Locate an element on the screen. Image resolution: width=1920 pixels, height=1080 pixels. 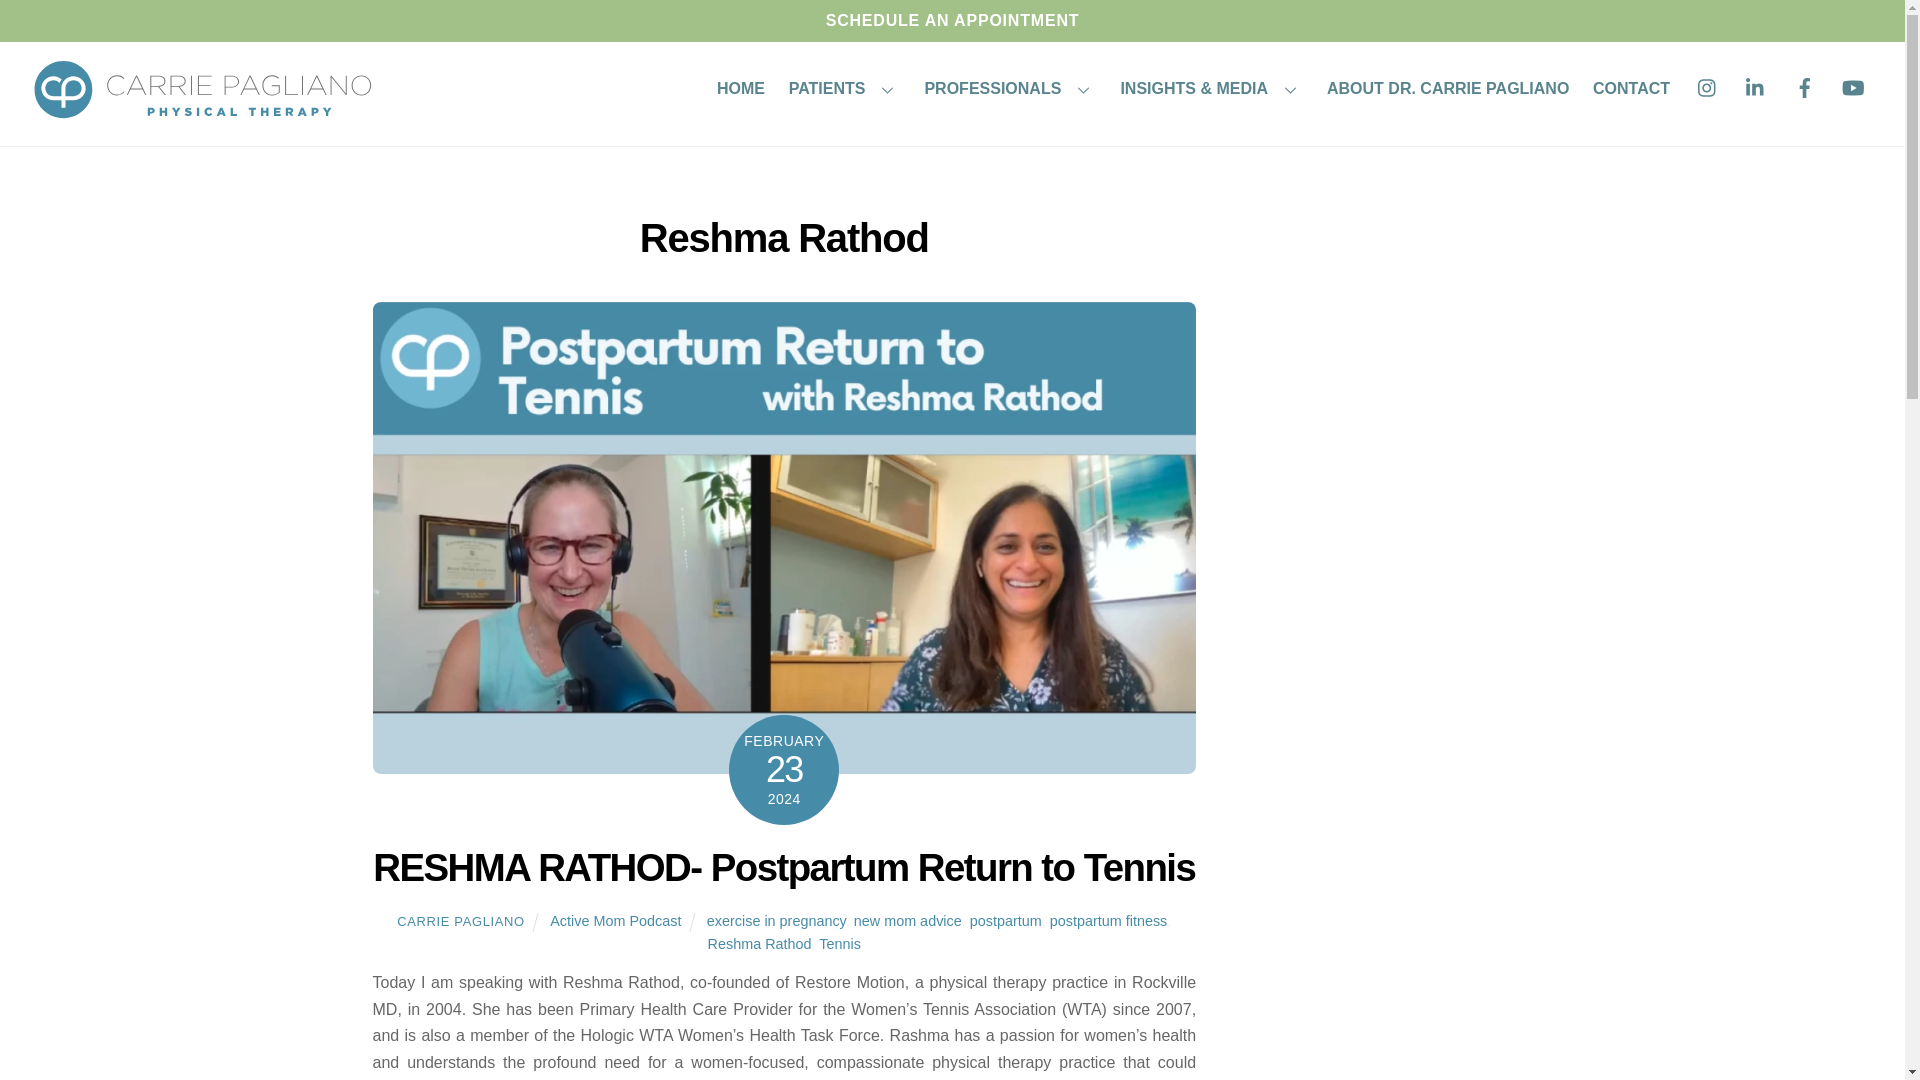
CARRIE PAGLIANO is located at coordinates (460, 920).